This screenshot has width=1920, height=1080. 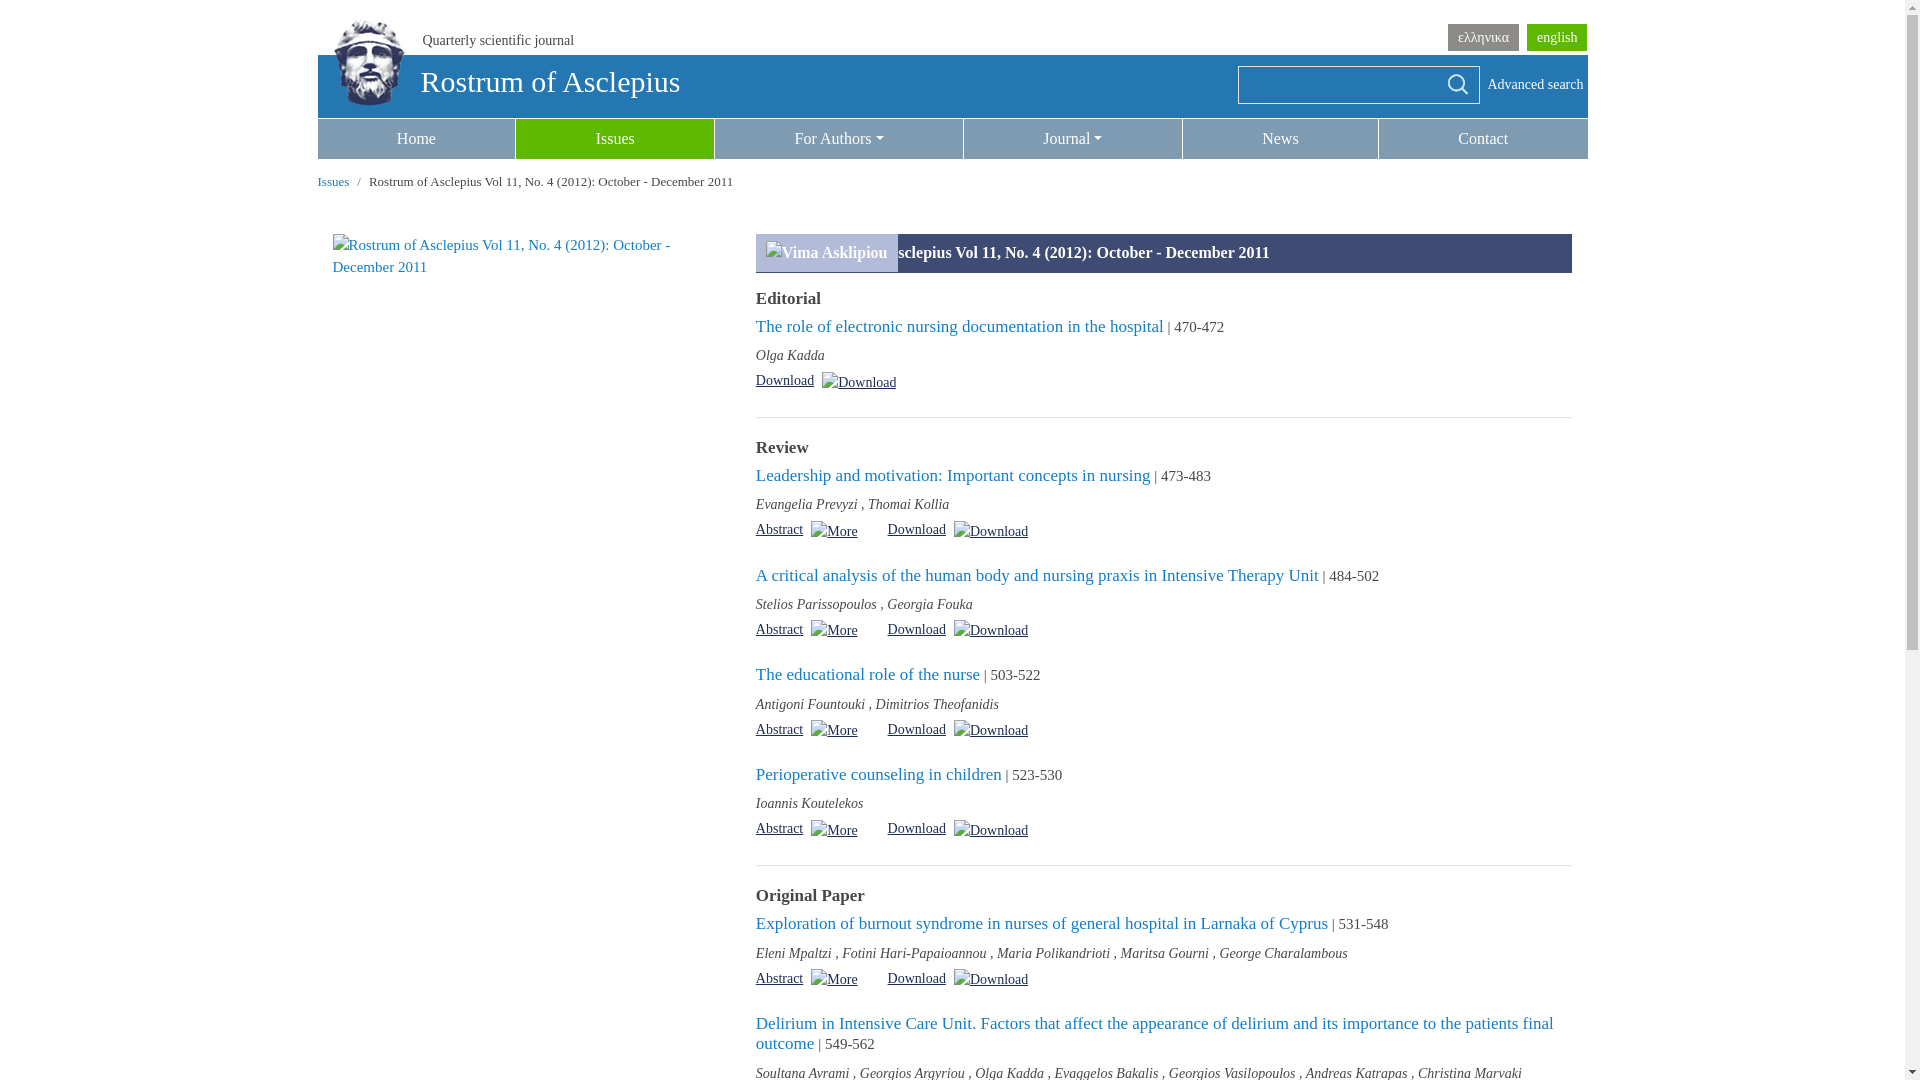 I want to click on Thomai Kollia, so click(x=908, y=504).